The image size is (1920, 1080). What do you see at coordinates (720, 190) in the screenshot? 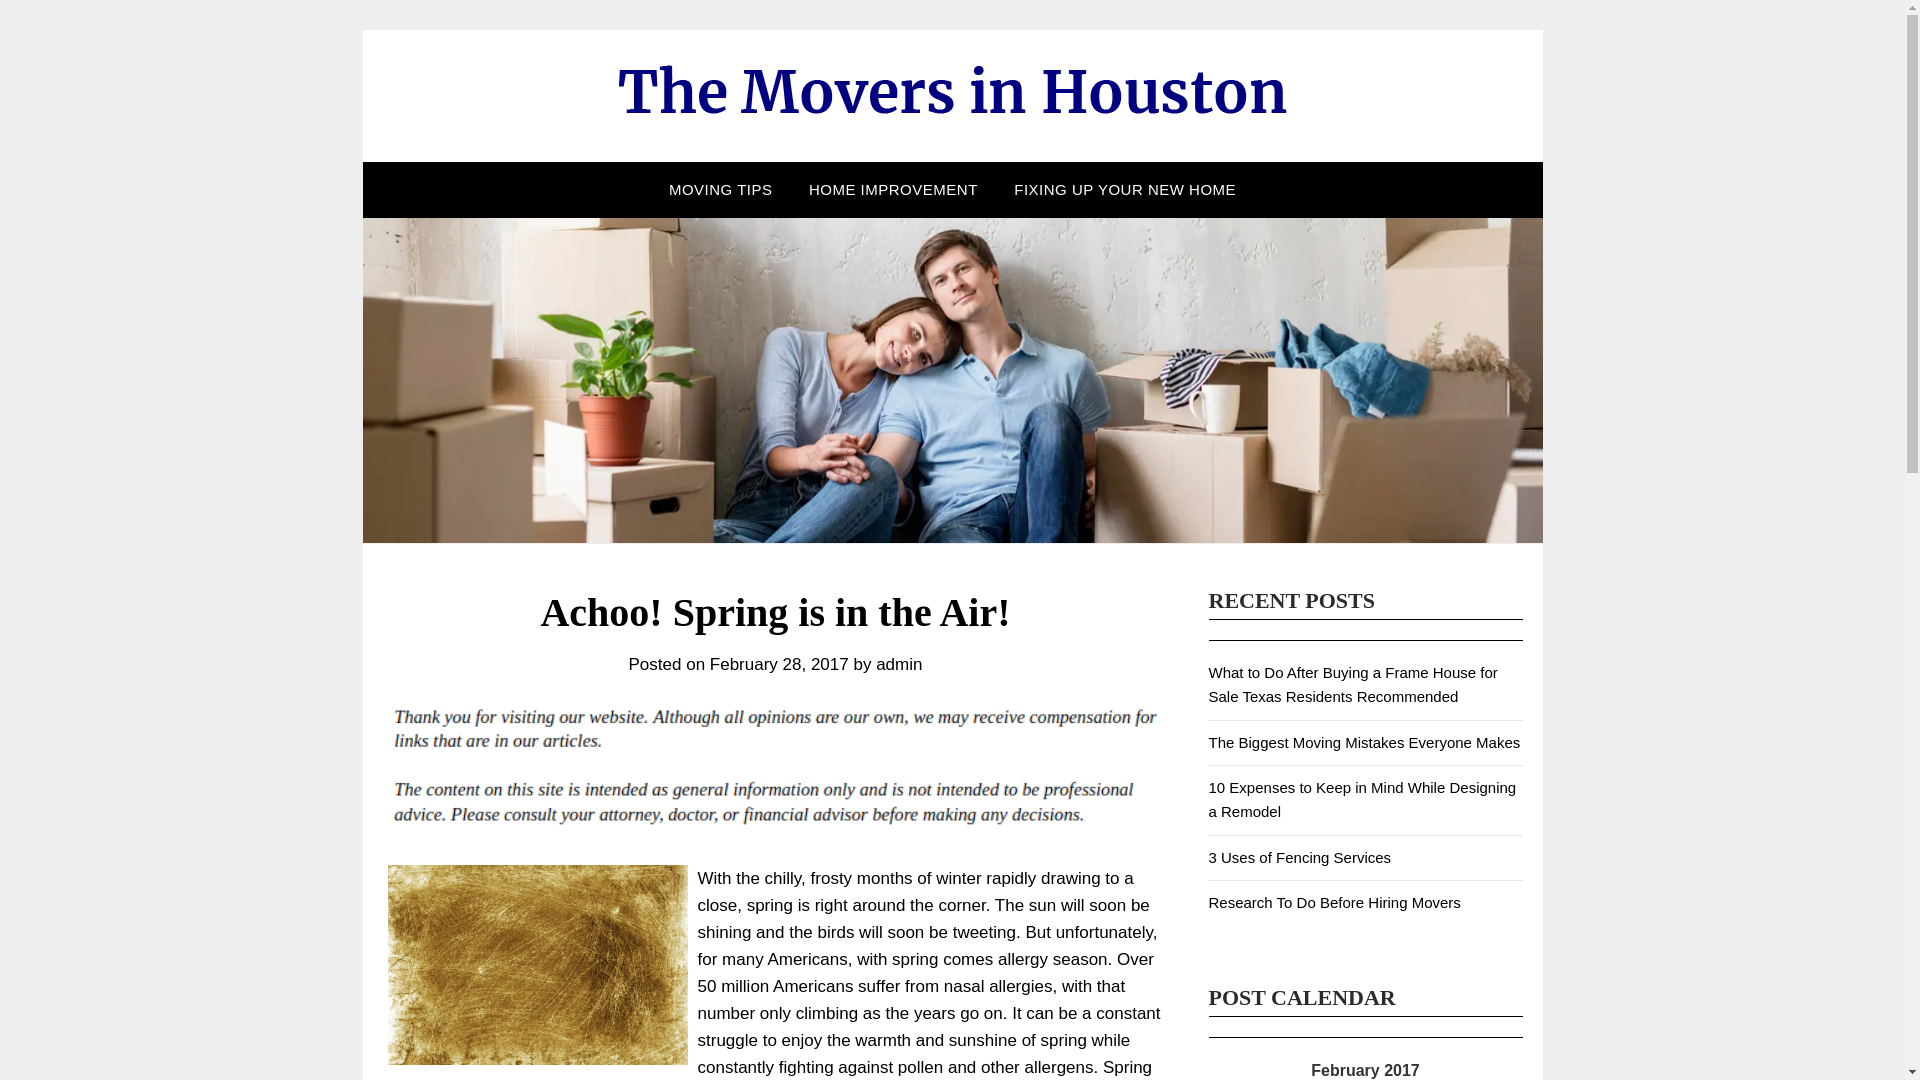
I see `MOVING TIPS` at bounding box center [720, 190].